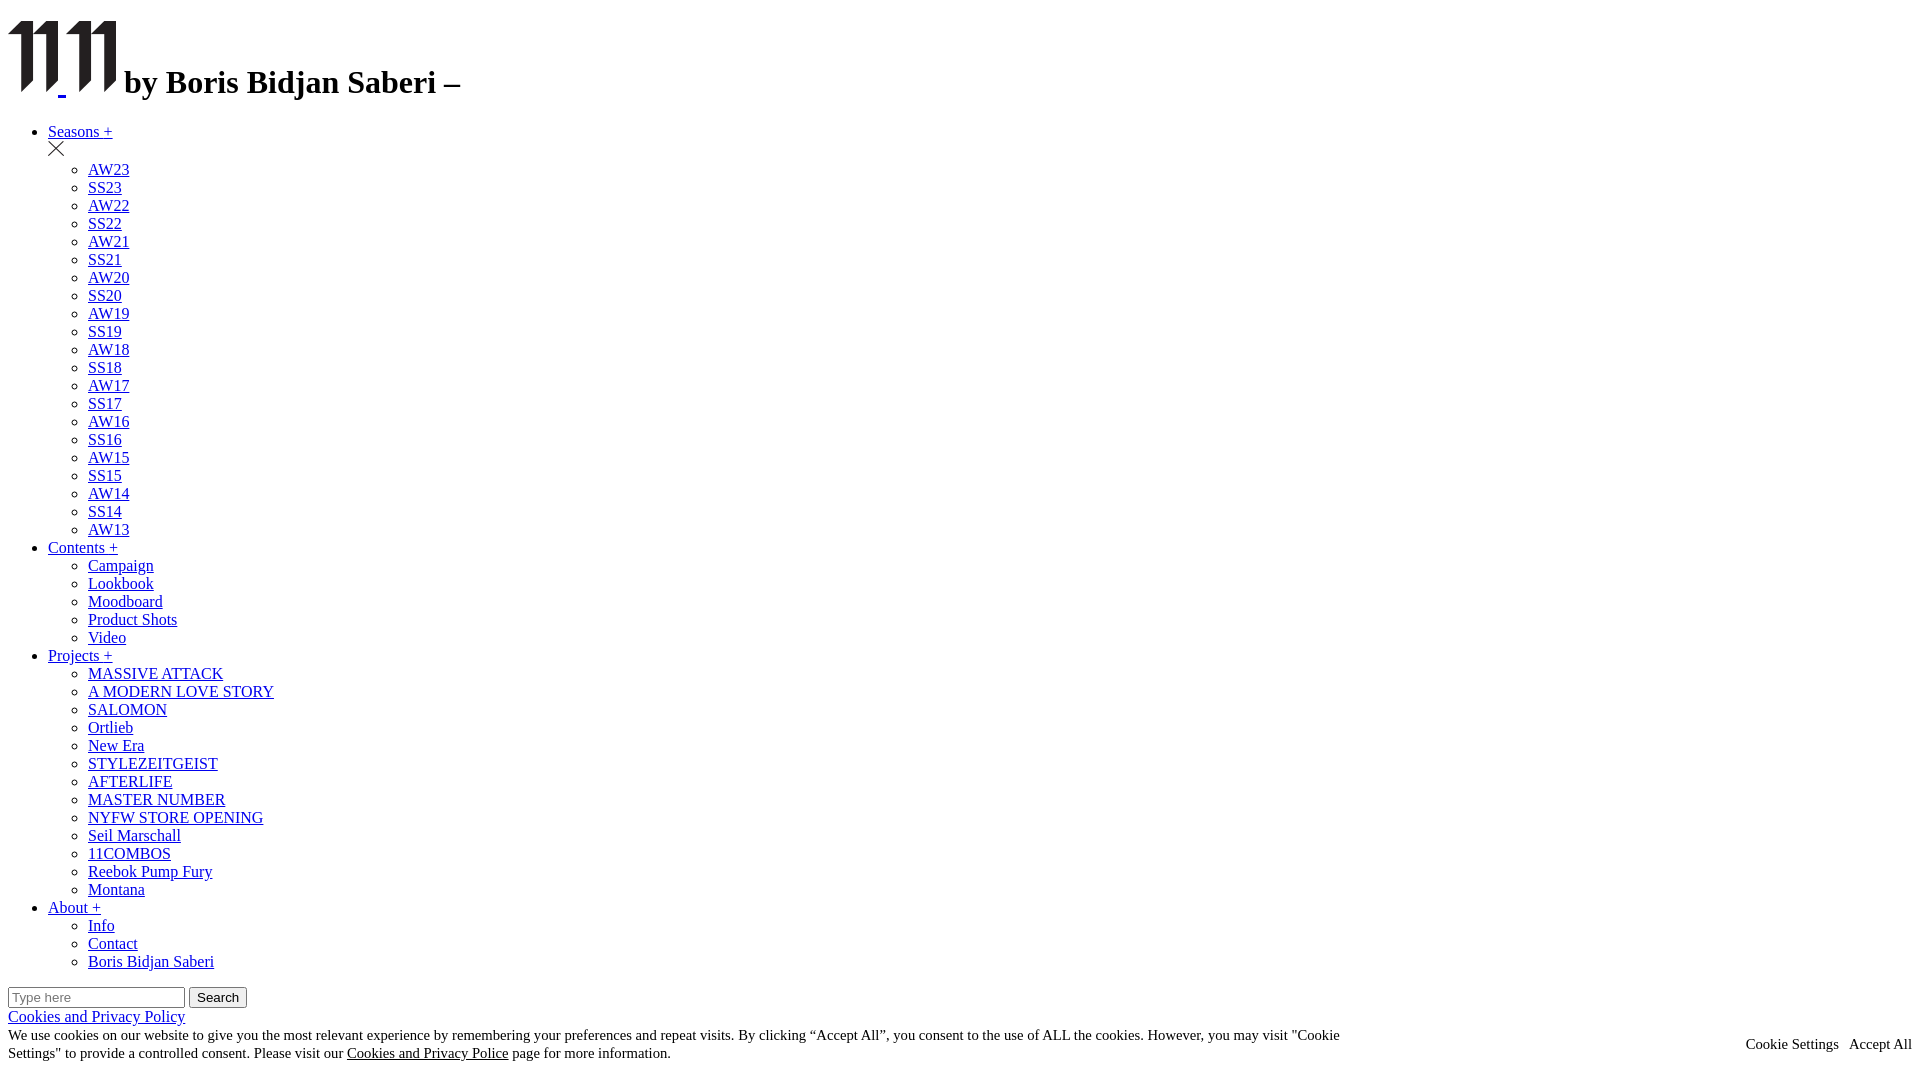  Describe the element at coordinates (110, 728) in the screenshot. I see `Ortlieb` at that location.